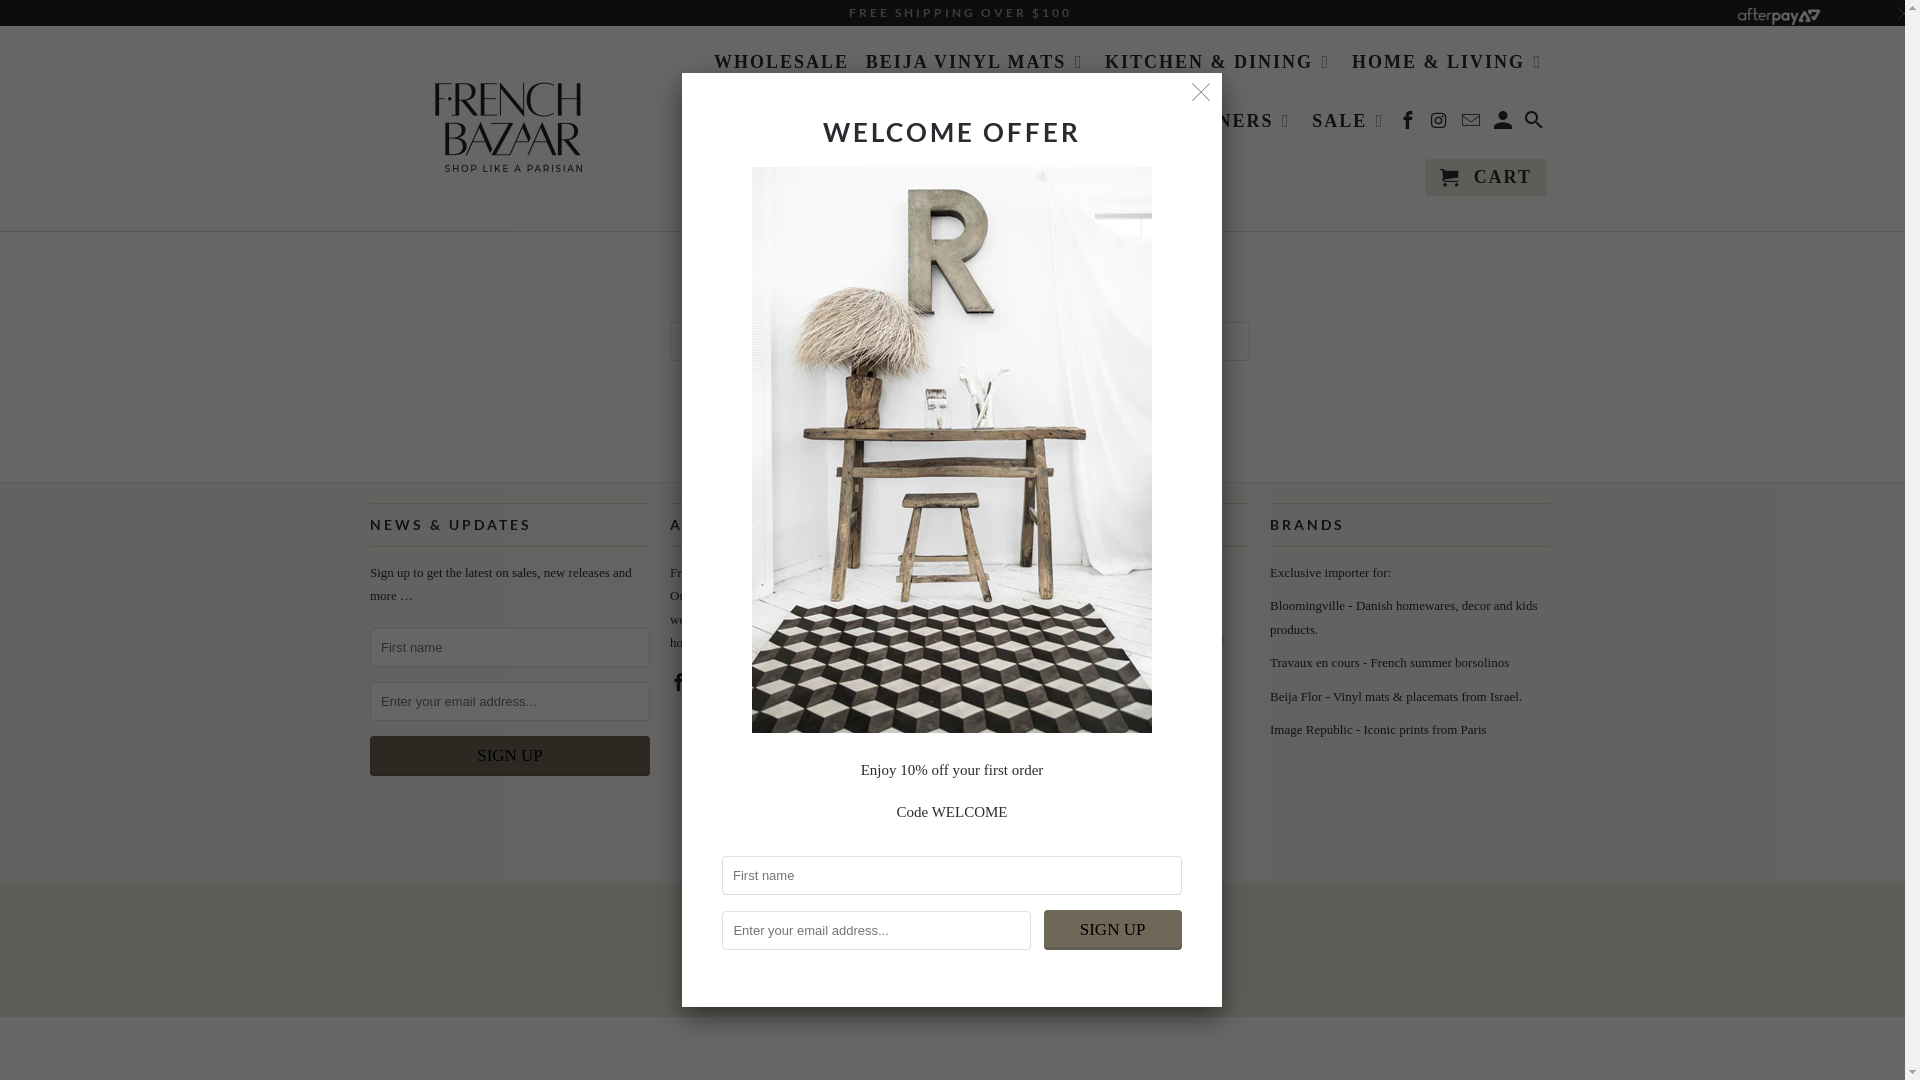 The width and height of the screenshot is (1920, 1080). Describe the element at coordinates (1505, 124) in the screenshot. I see `My Account ` at that location.